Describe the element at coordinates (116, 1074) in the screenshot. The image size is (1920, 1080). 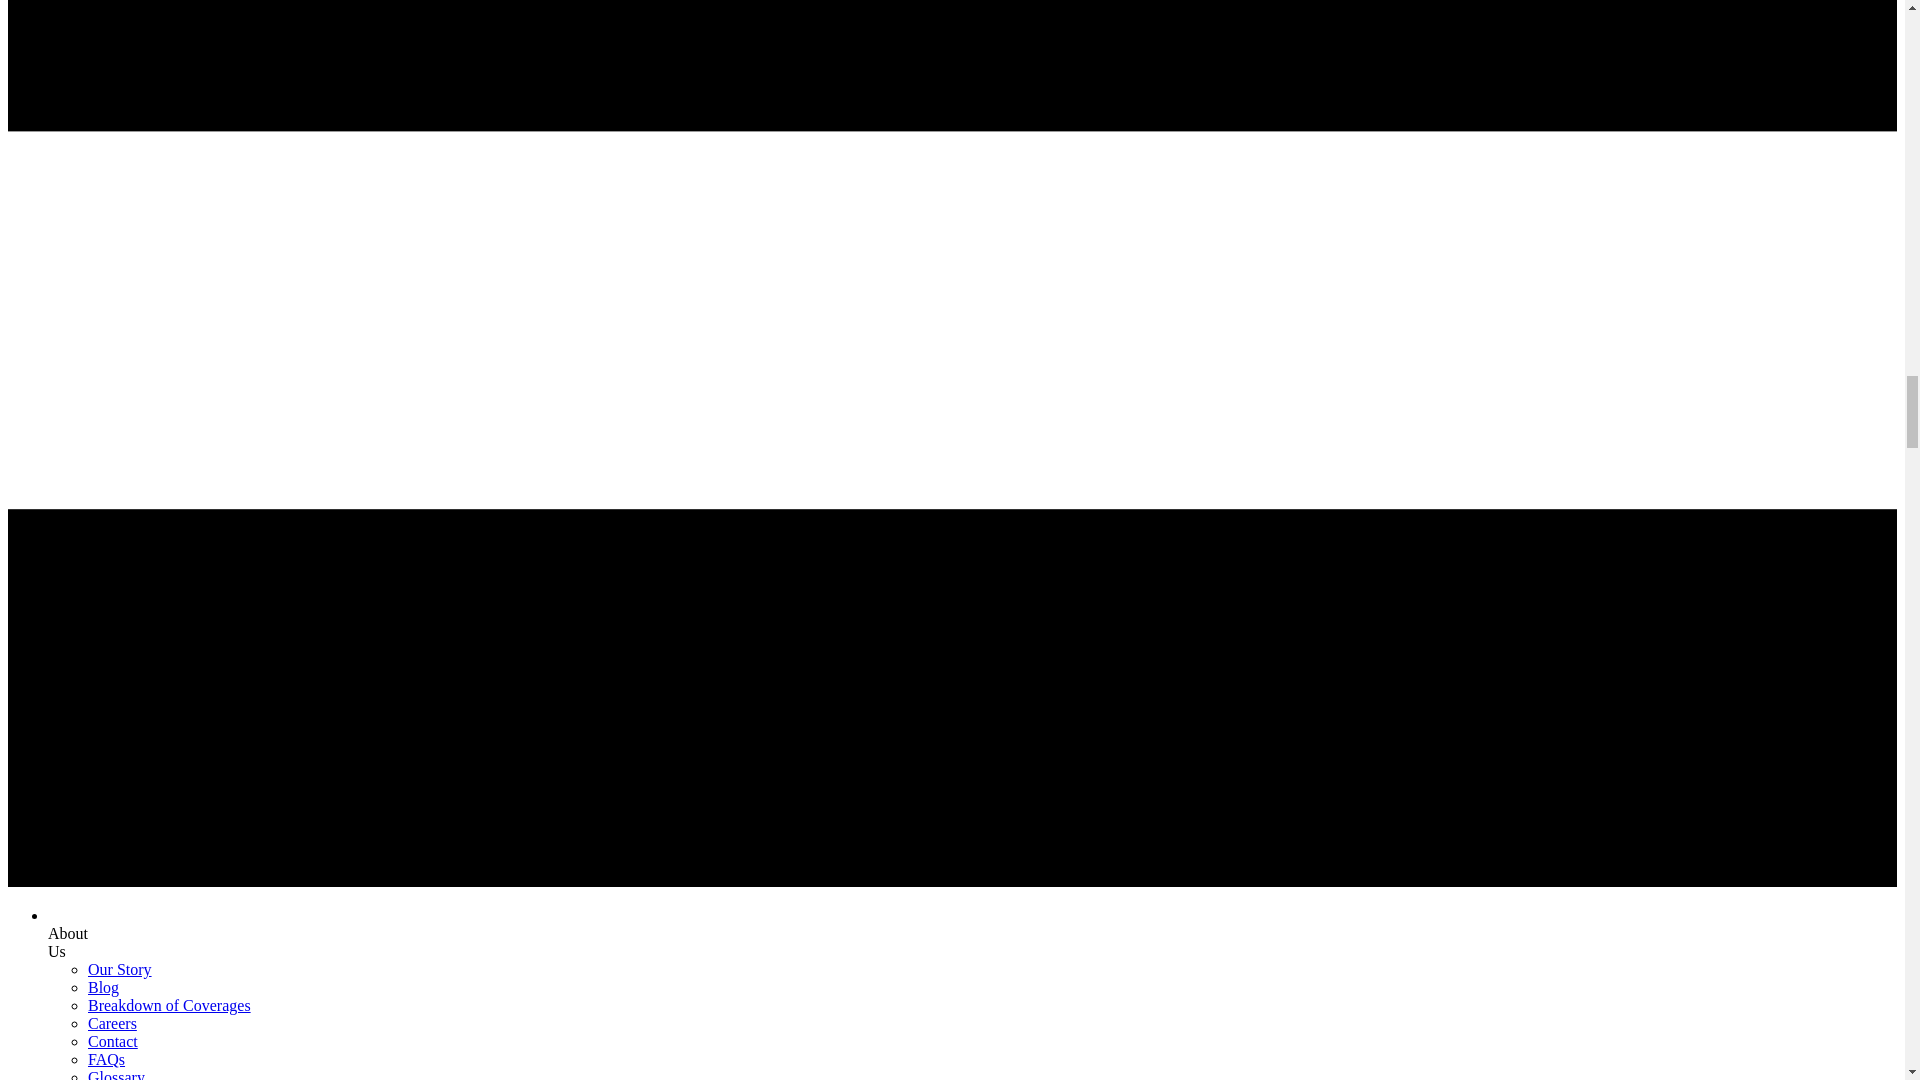
I see `Glossary` at that location.